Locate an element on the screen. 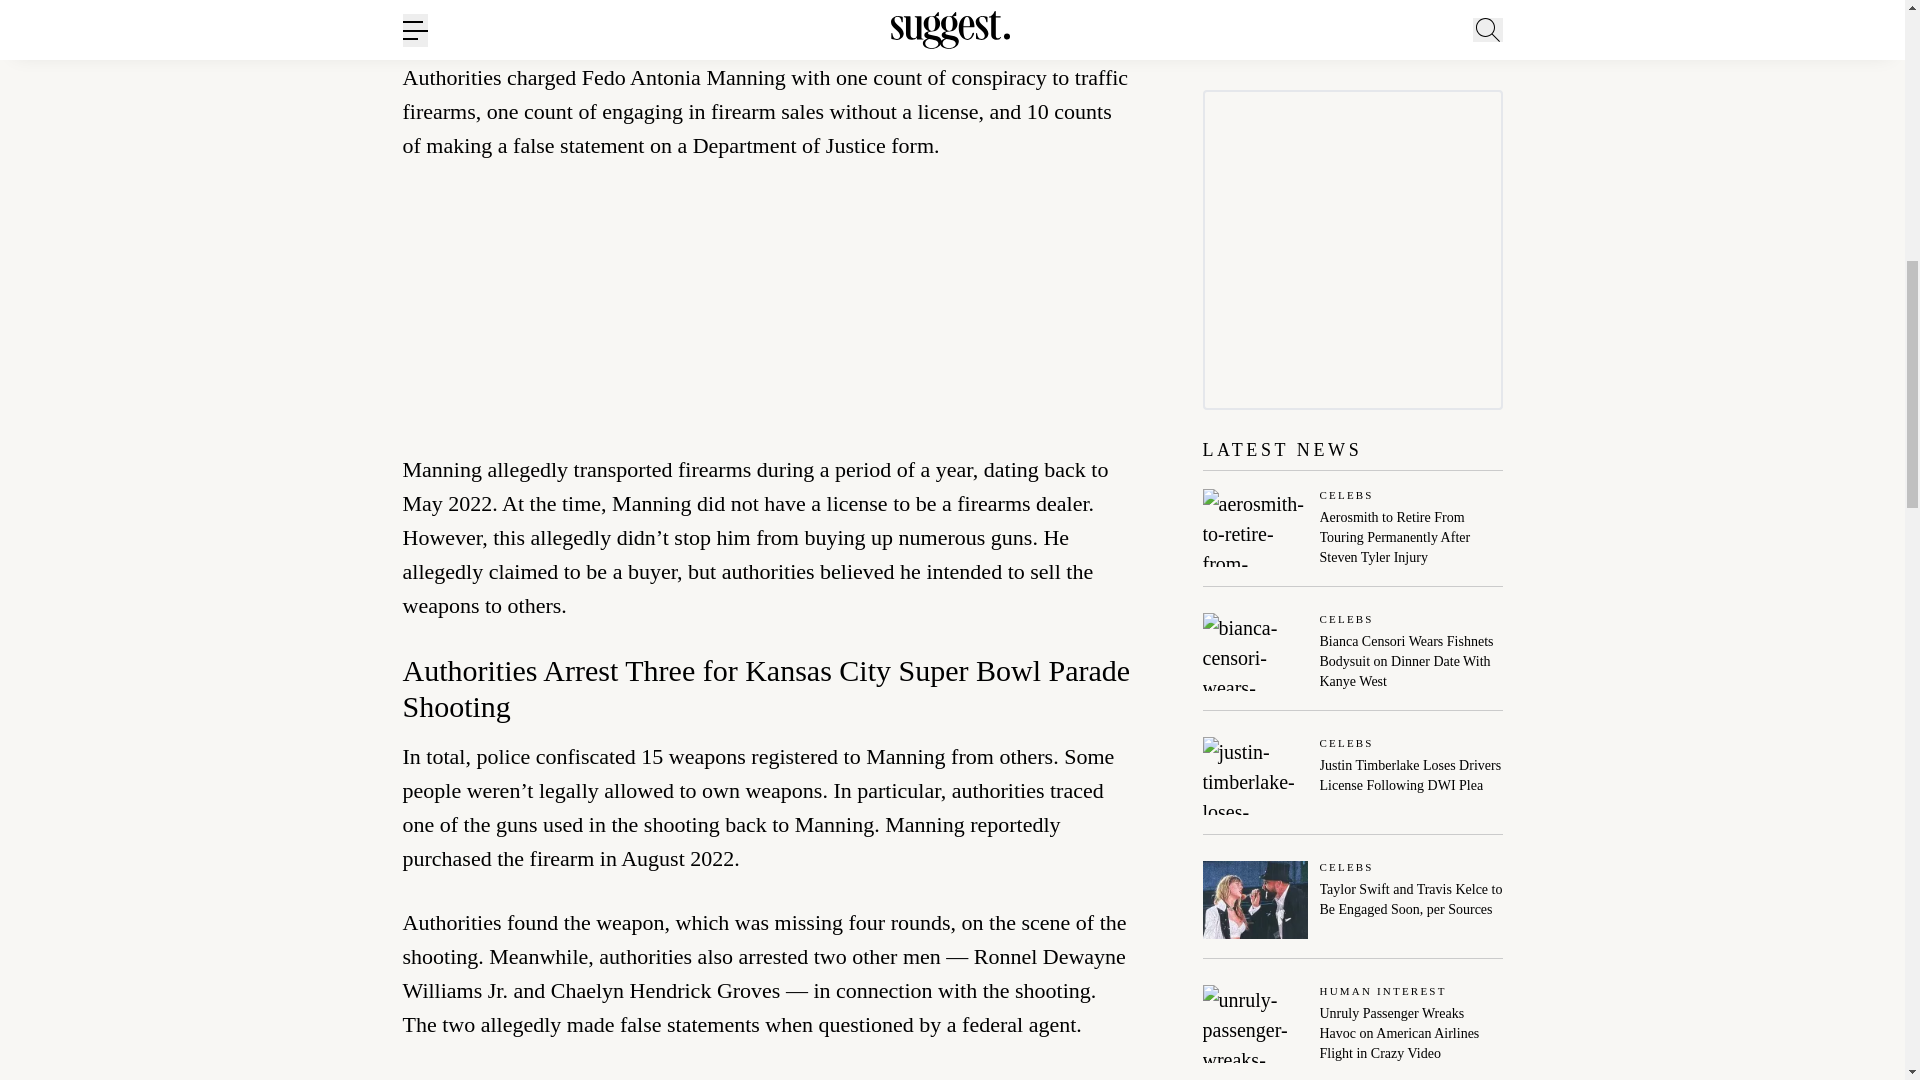 The width and height of the screenshot is (1920, 1080). Celebs is located at coordinates (1412, 496).